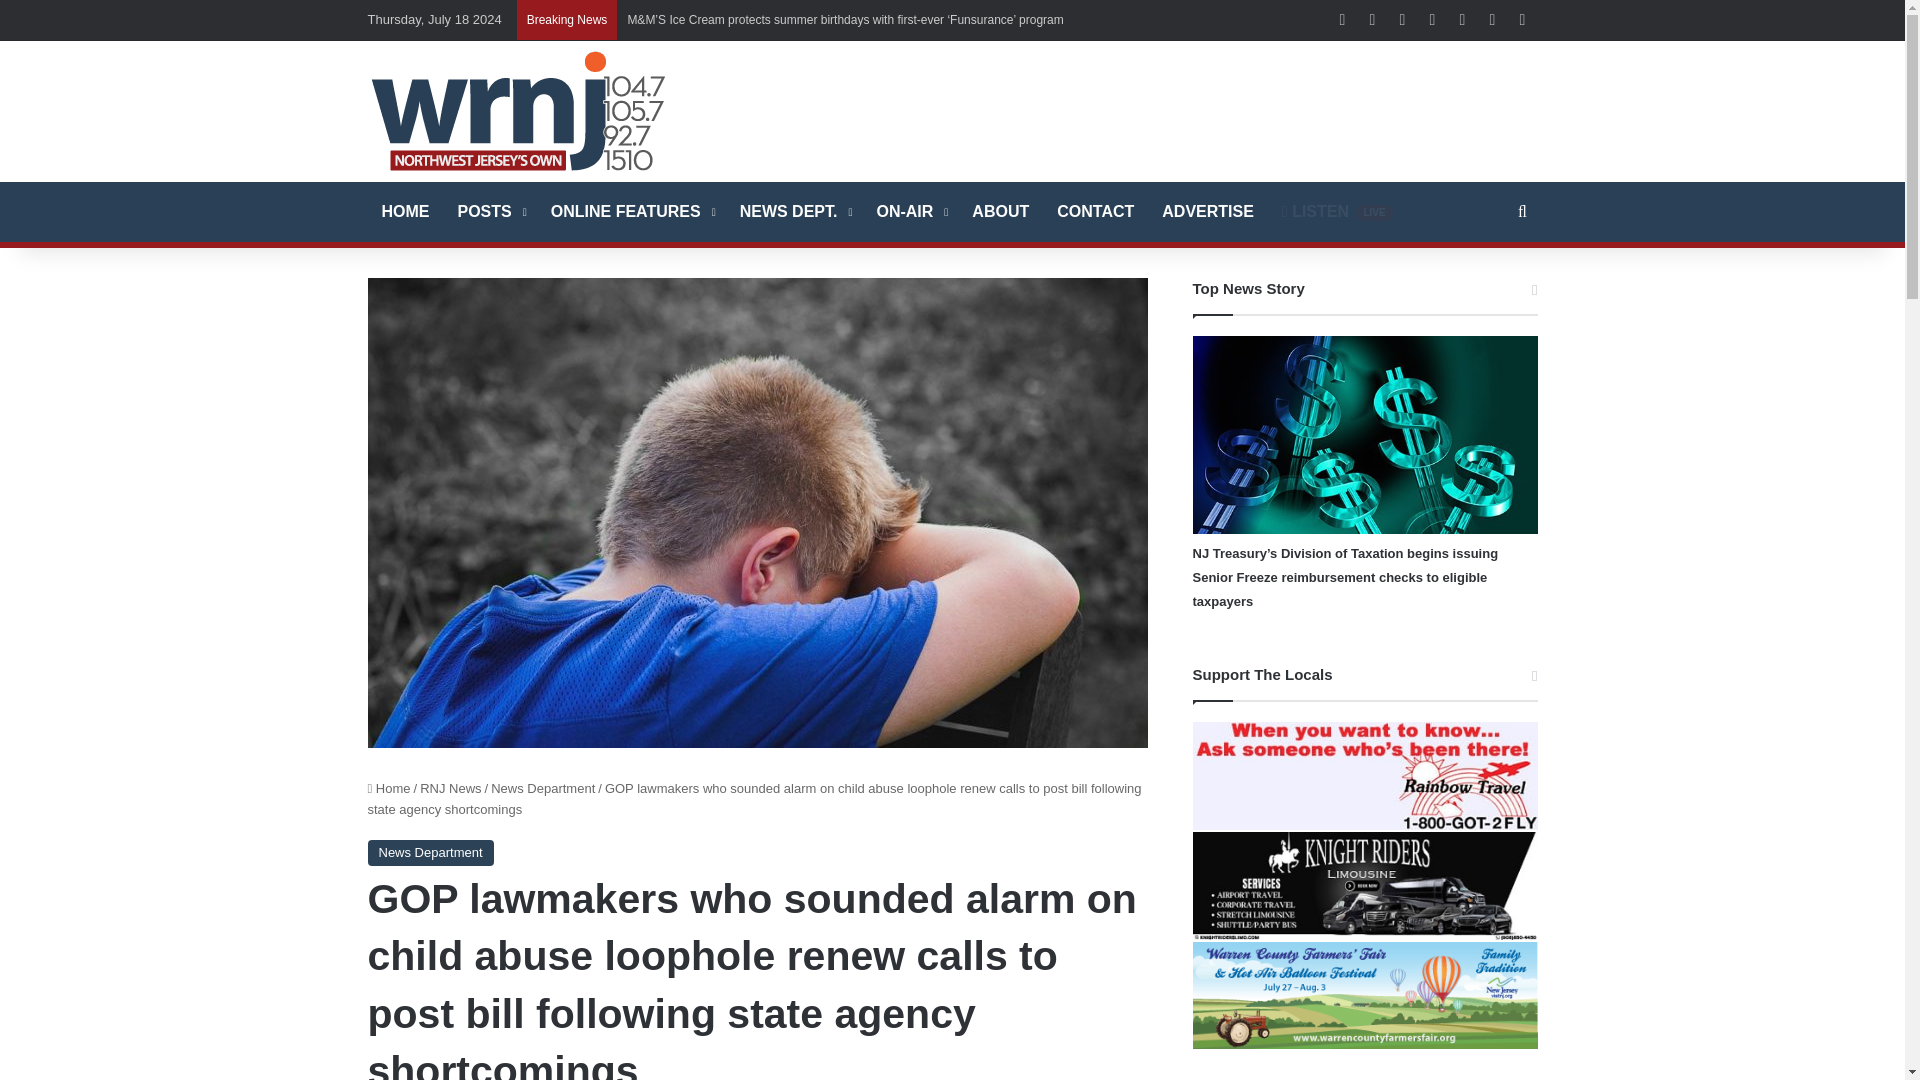 Image resolution: width=1920 pixels, height=1080 pixels. I want to click on YouTube, so click(1432, 20).